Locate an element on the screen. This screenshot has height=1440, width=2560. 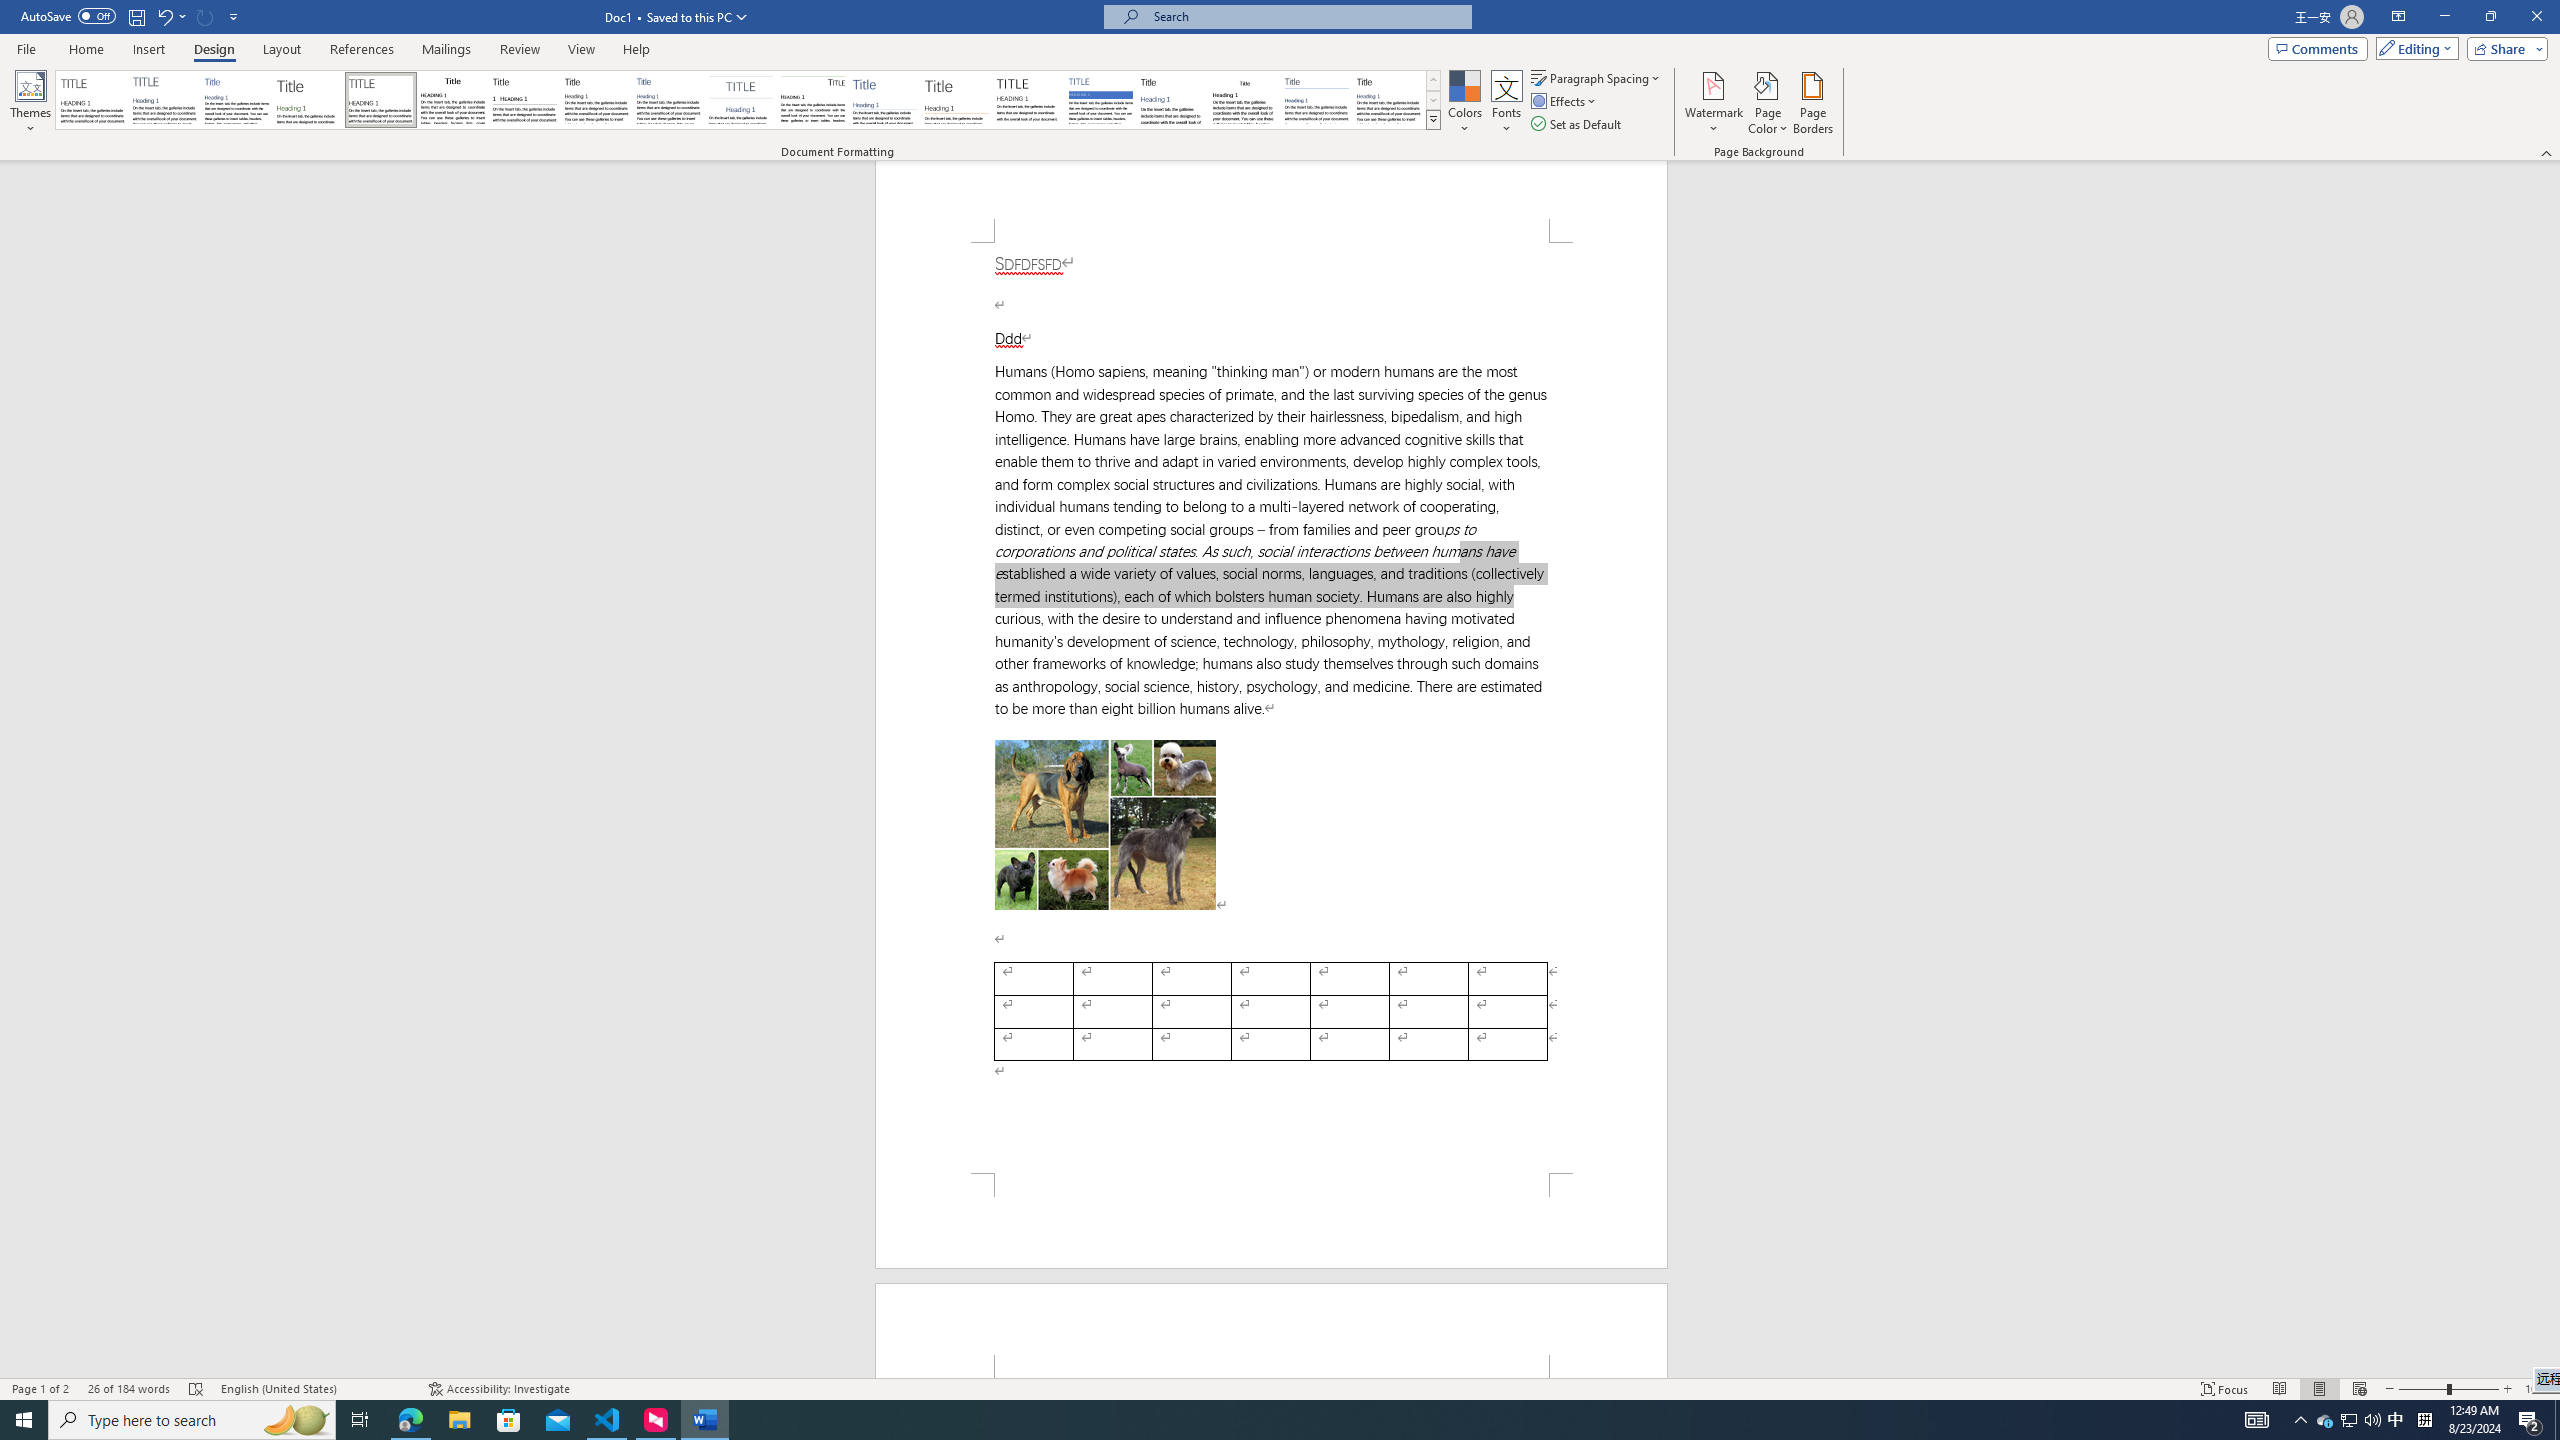
Class: NetUIScrollBar is located at coordinates (2551, 770).